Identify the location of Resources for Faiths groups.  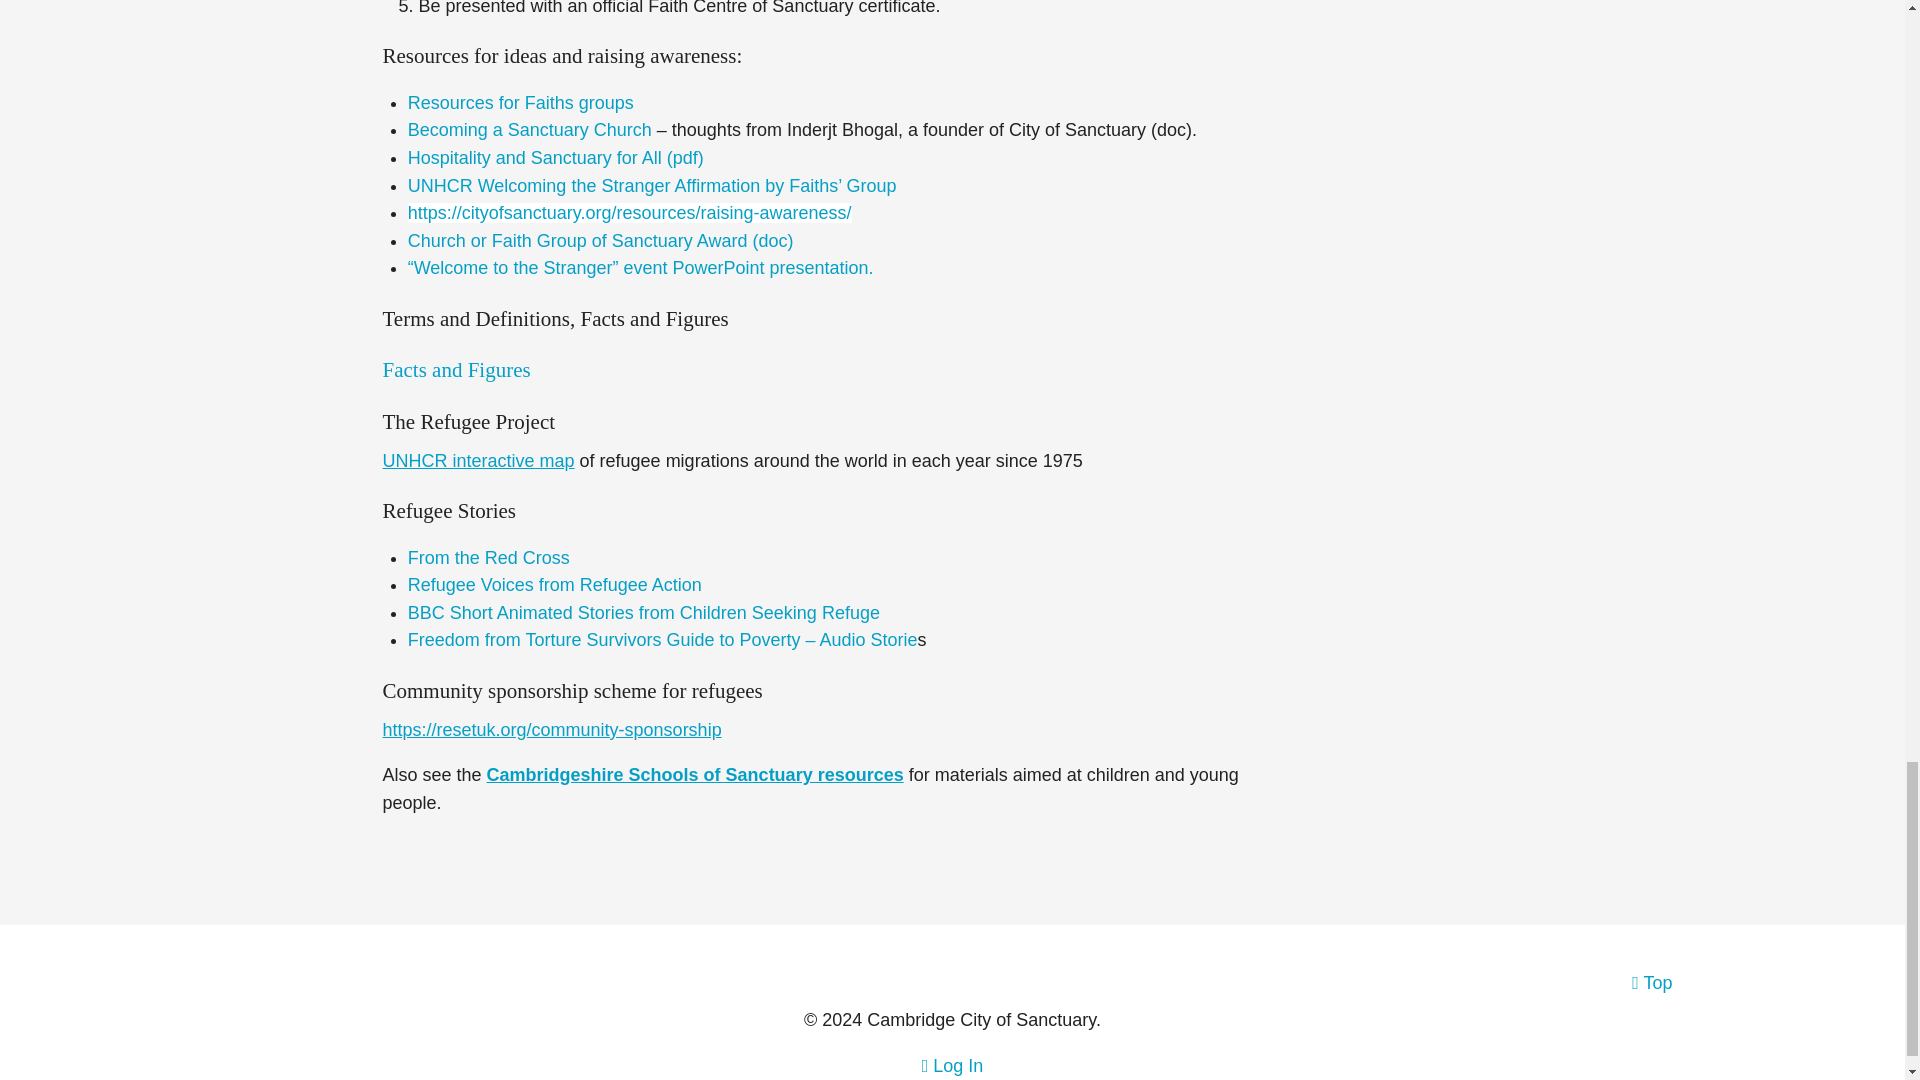
(520, 102).